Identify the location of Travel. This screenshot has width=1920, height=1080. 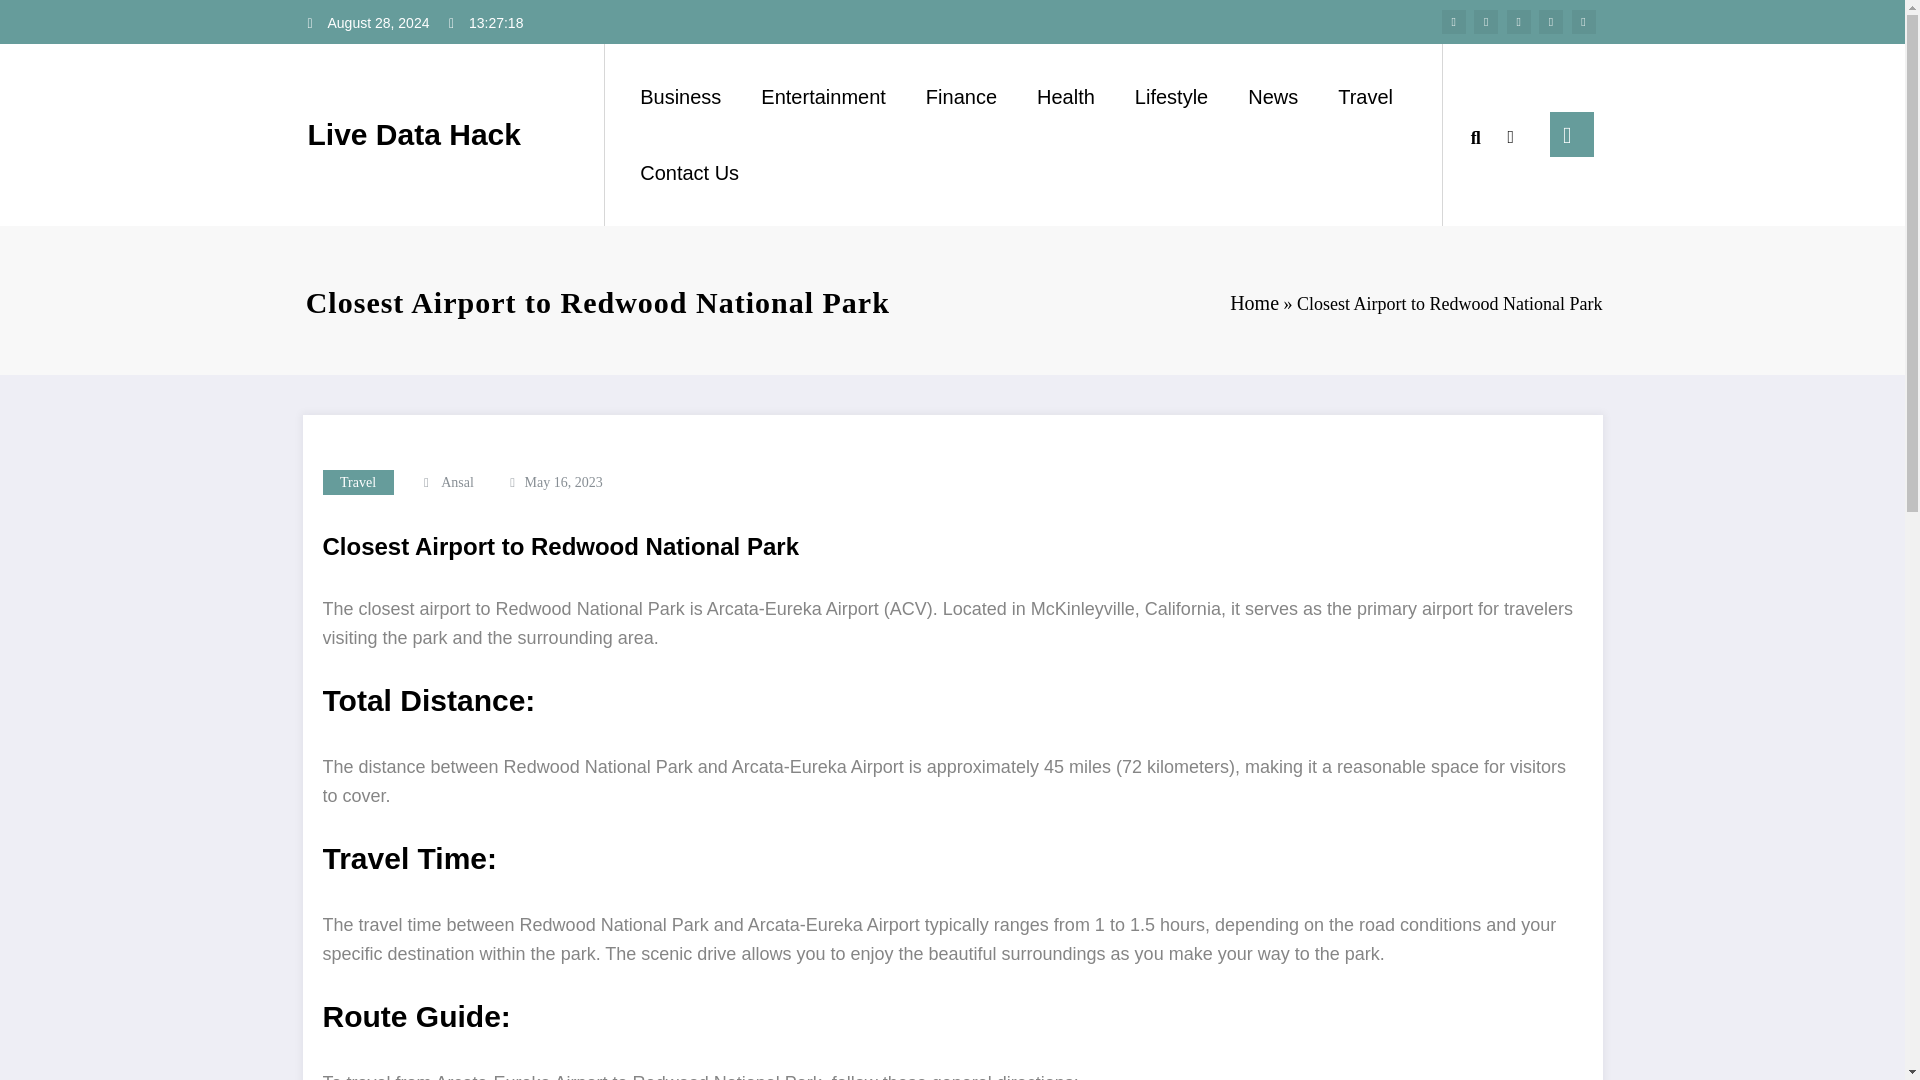
(358, 482).